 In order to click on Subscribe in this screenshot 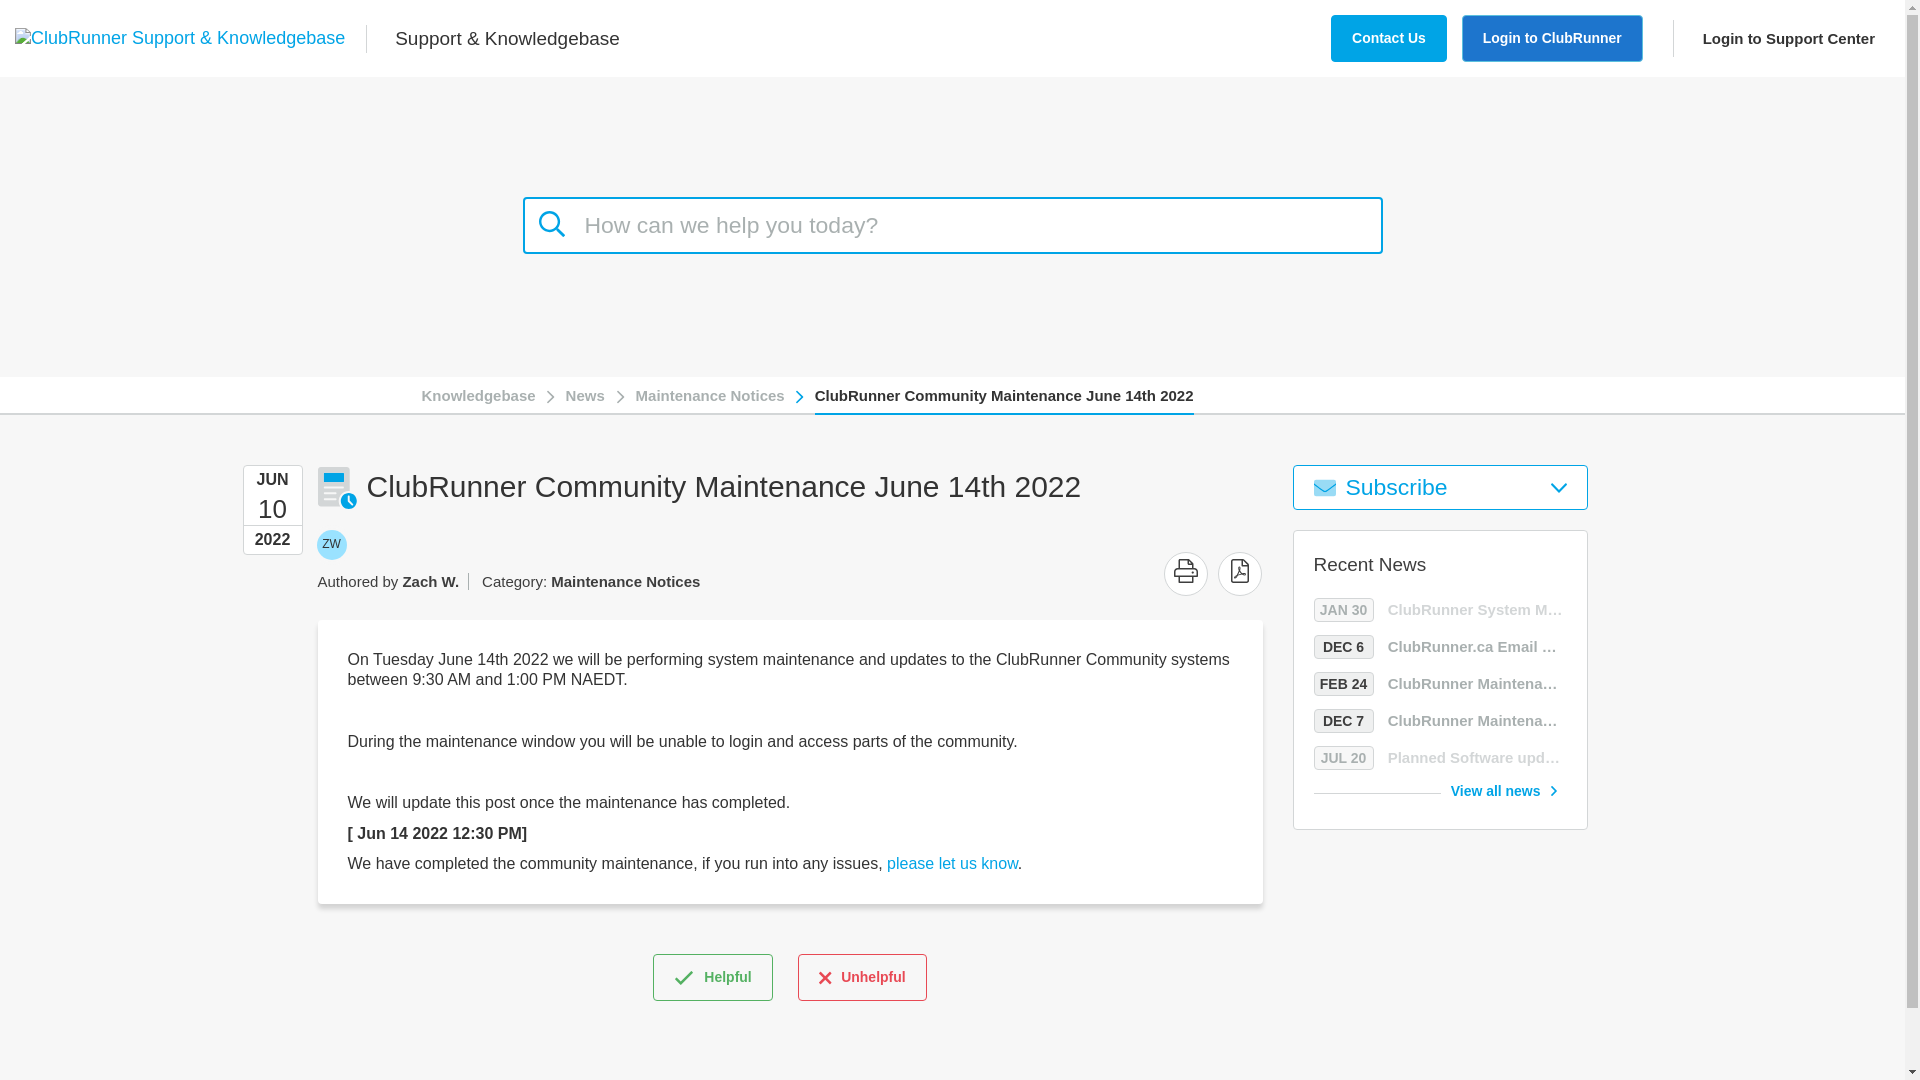, I will do `click(330, 544)`.